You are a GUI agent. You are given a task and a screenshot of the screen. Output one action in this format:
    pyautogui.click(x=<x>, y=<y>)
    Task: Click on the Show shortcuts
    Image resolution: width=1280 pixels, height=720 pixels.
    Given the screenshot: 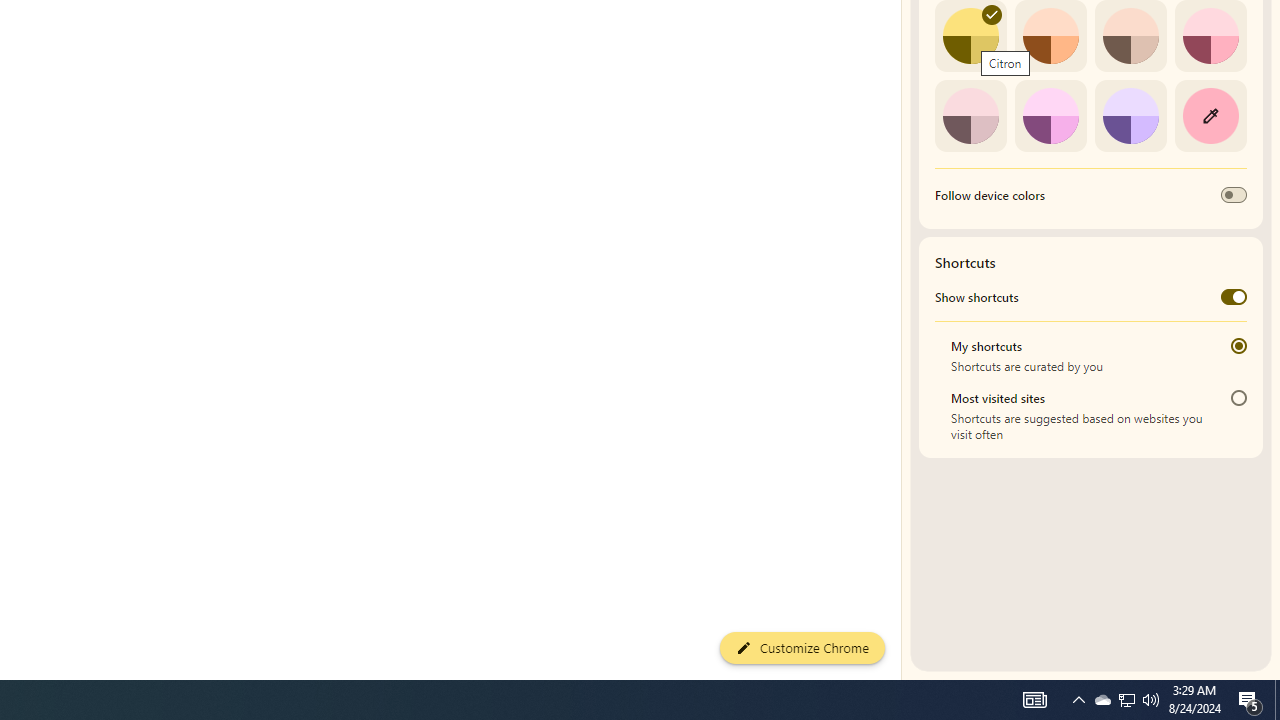 What is the action you would take?
    pyautogui.click(x=1234, y=296)
    